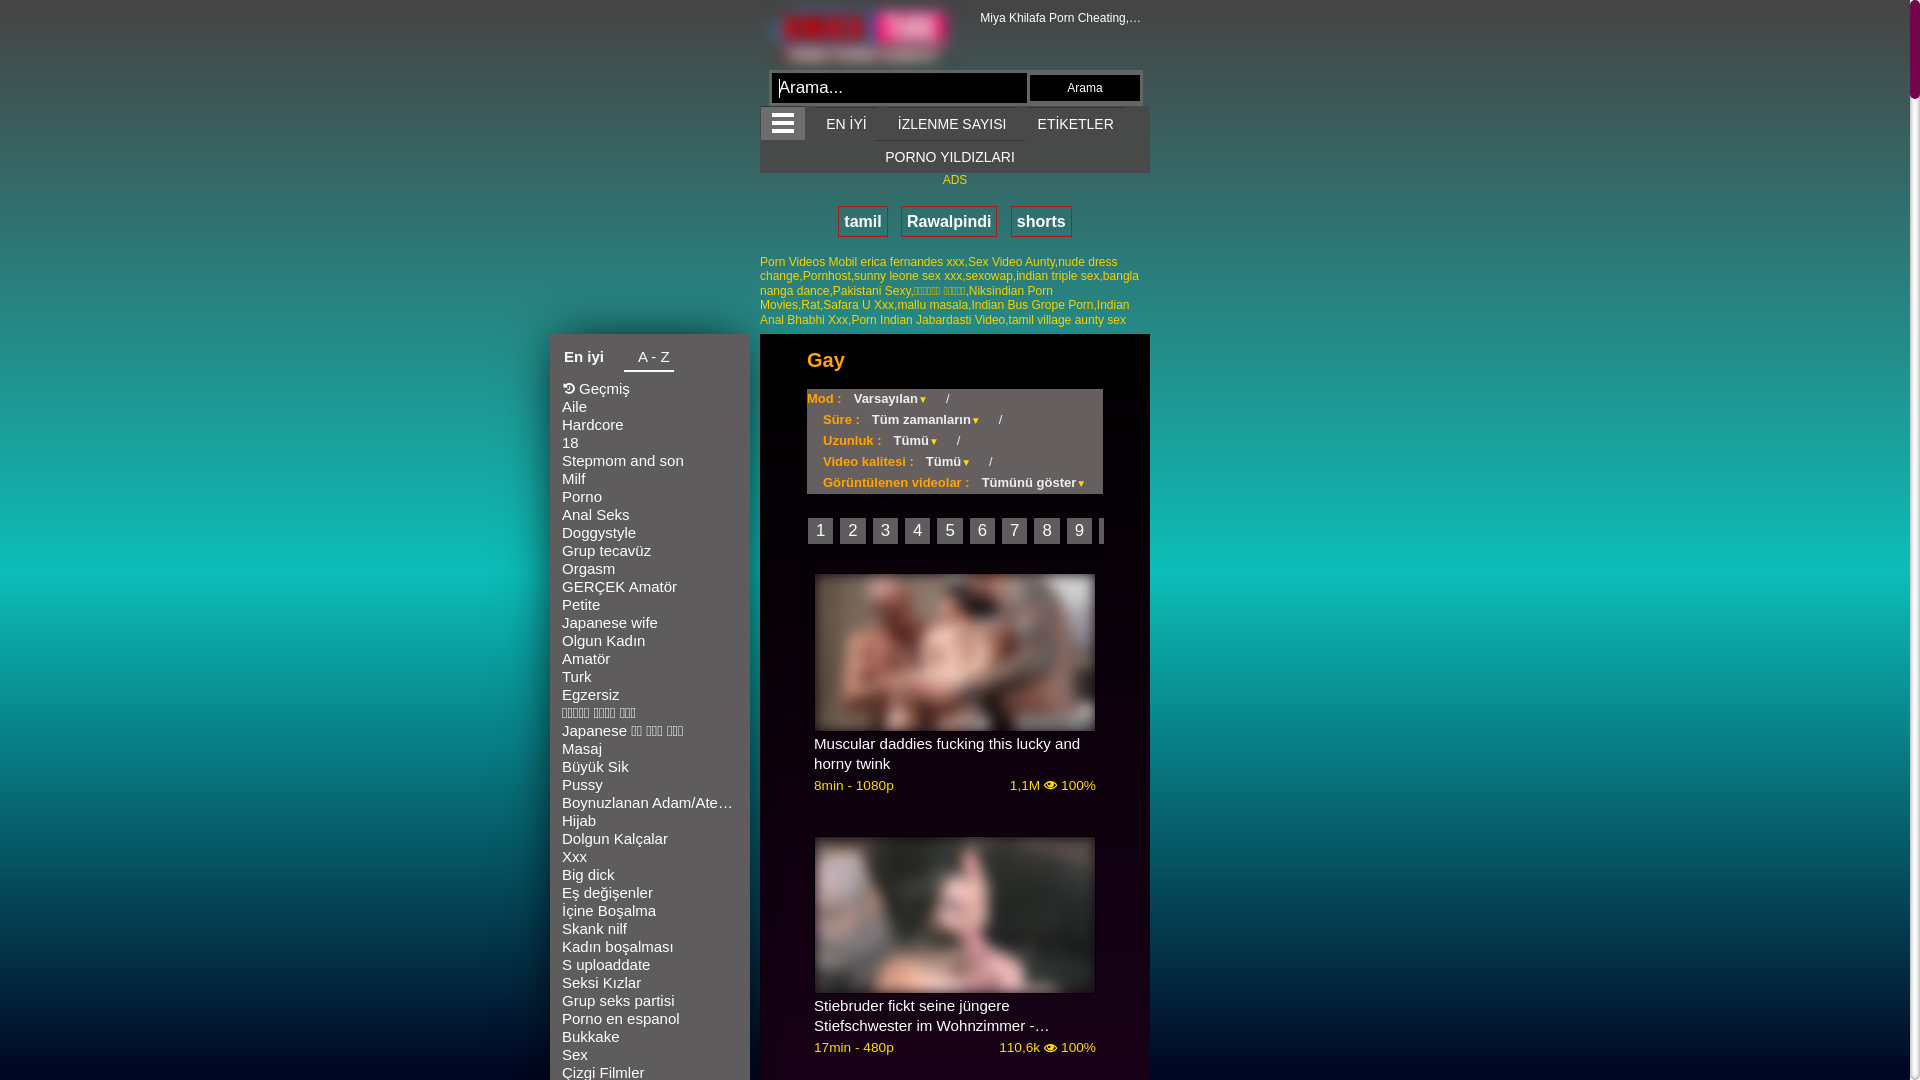  What do you see at coordinates (650, 875) in the screenshot?
I see `Big dick` at bounding box center [650, 875].